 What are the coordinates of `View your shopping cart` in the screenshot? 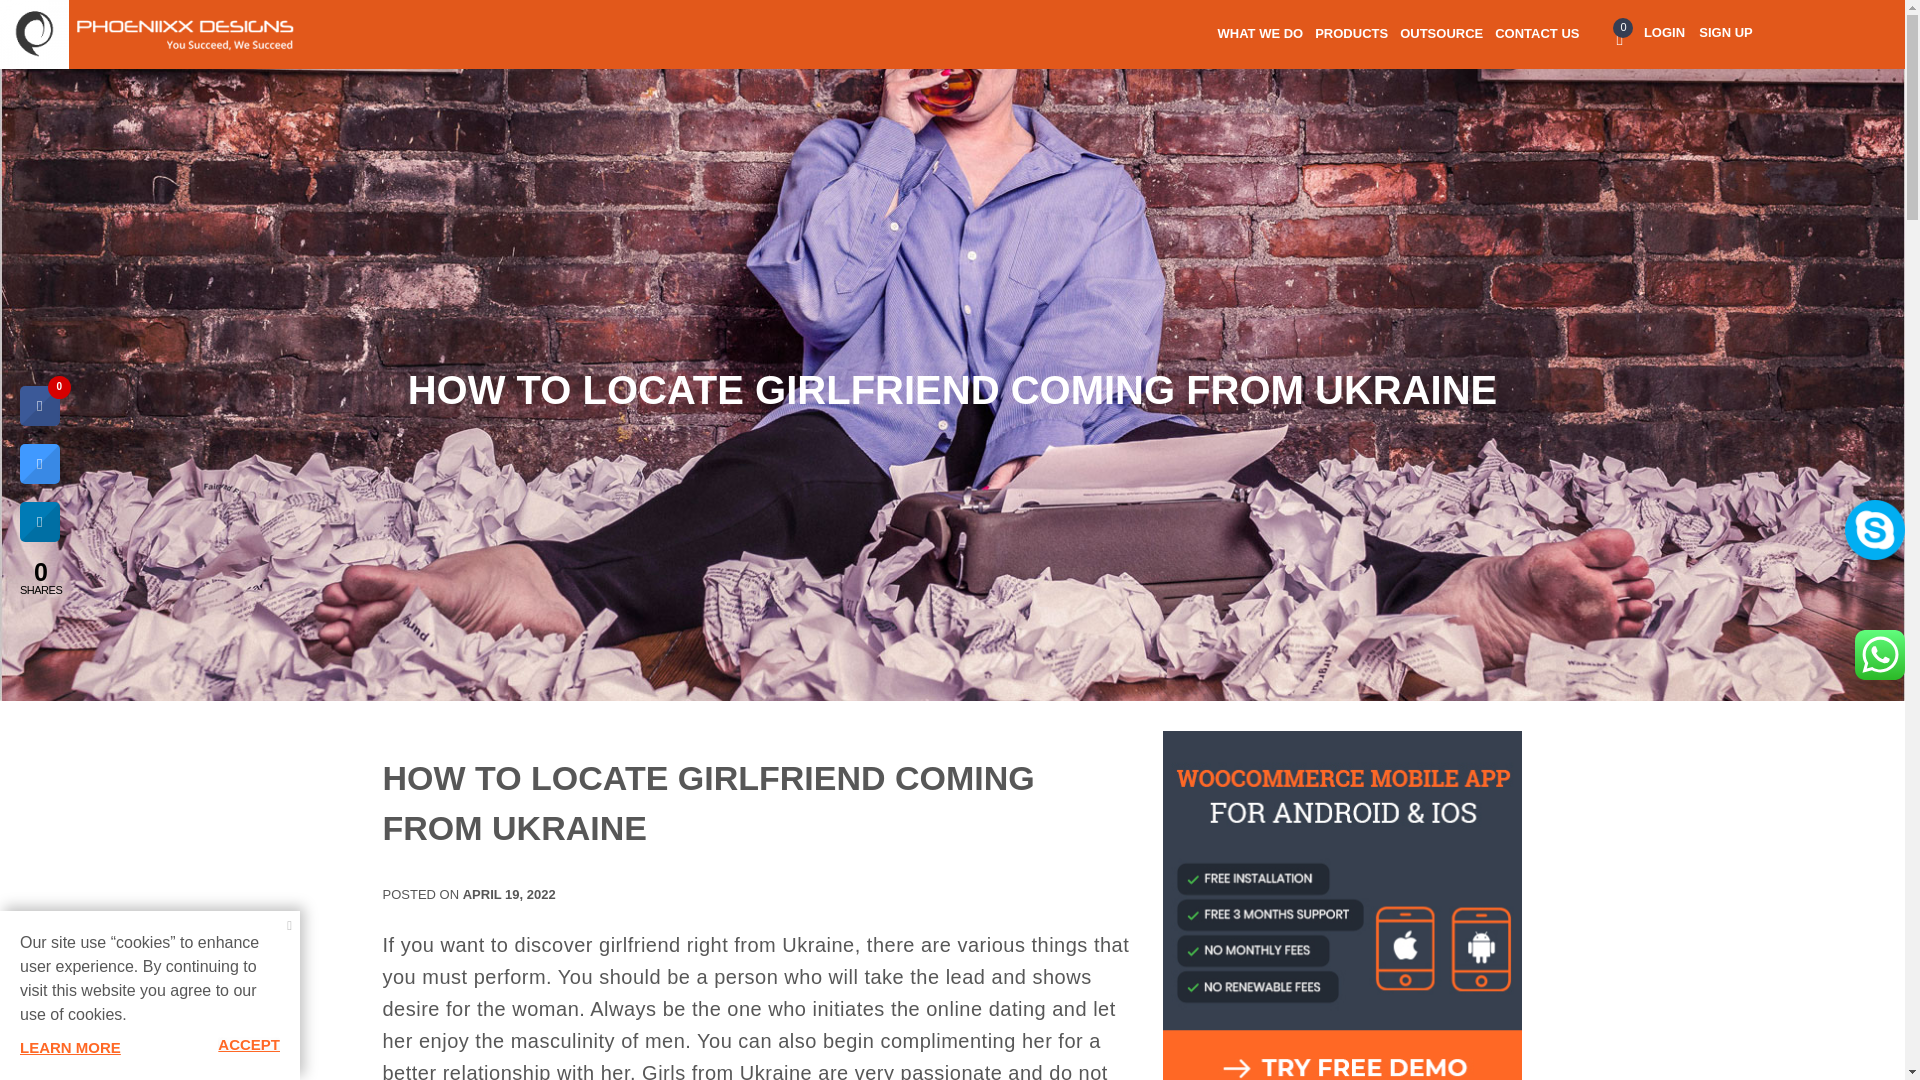 It's located at (1619, 38).